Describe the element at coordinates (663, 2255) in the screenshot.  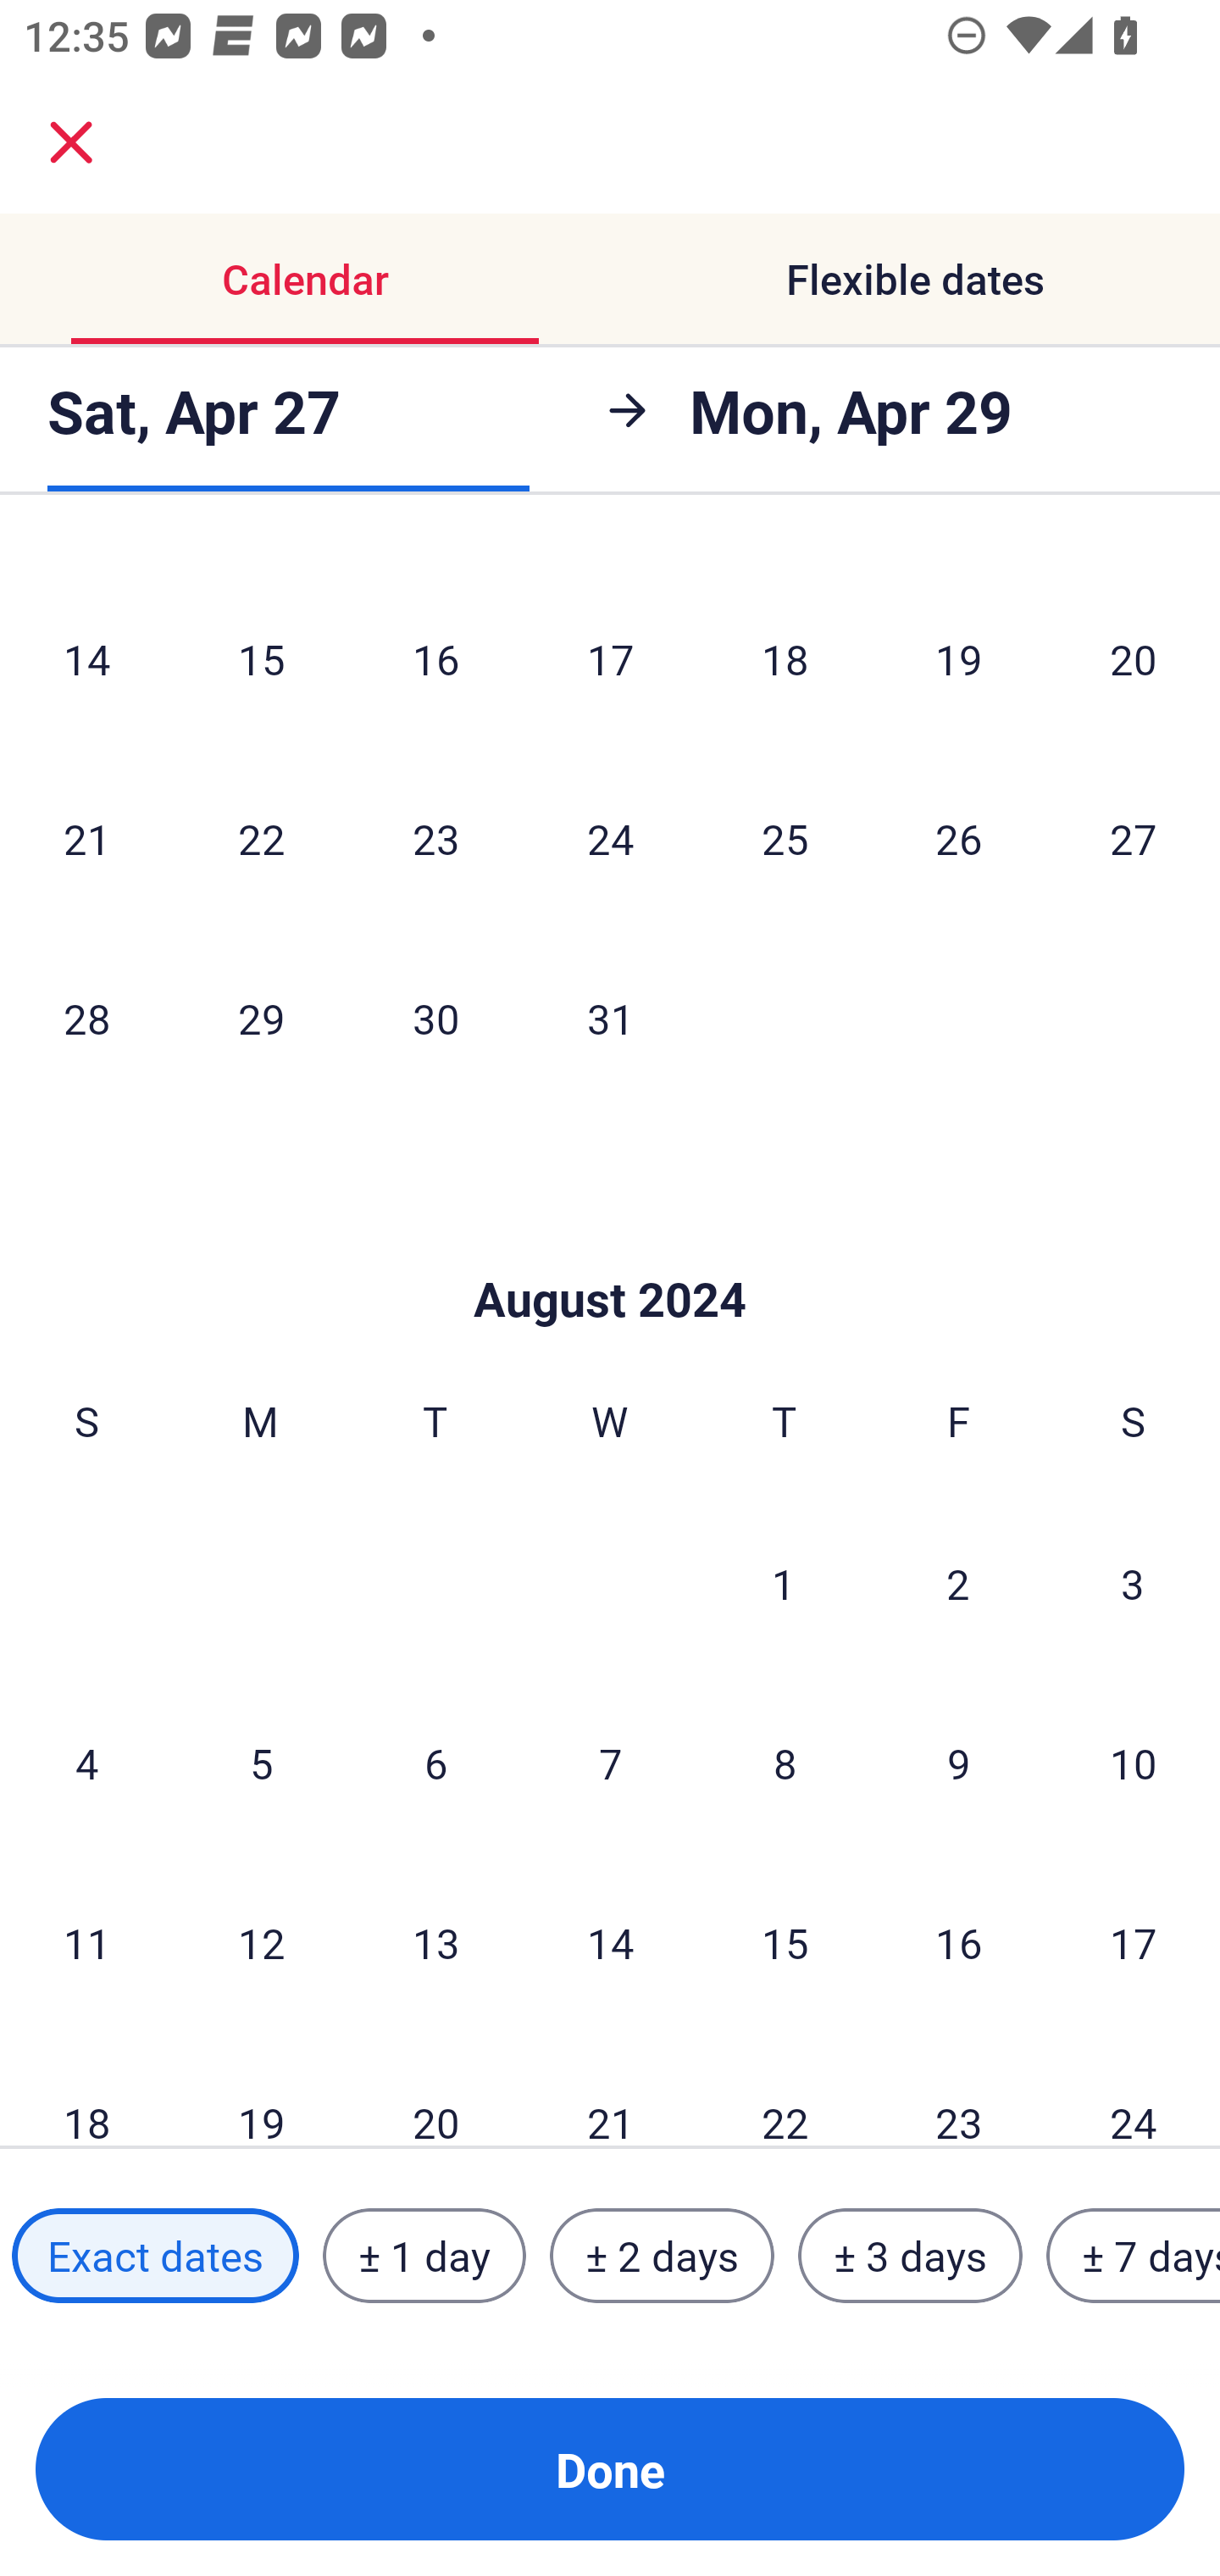
I see `± 2 days` at that location.